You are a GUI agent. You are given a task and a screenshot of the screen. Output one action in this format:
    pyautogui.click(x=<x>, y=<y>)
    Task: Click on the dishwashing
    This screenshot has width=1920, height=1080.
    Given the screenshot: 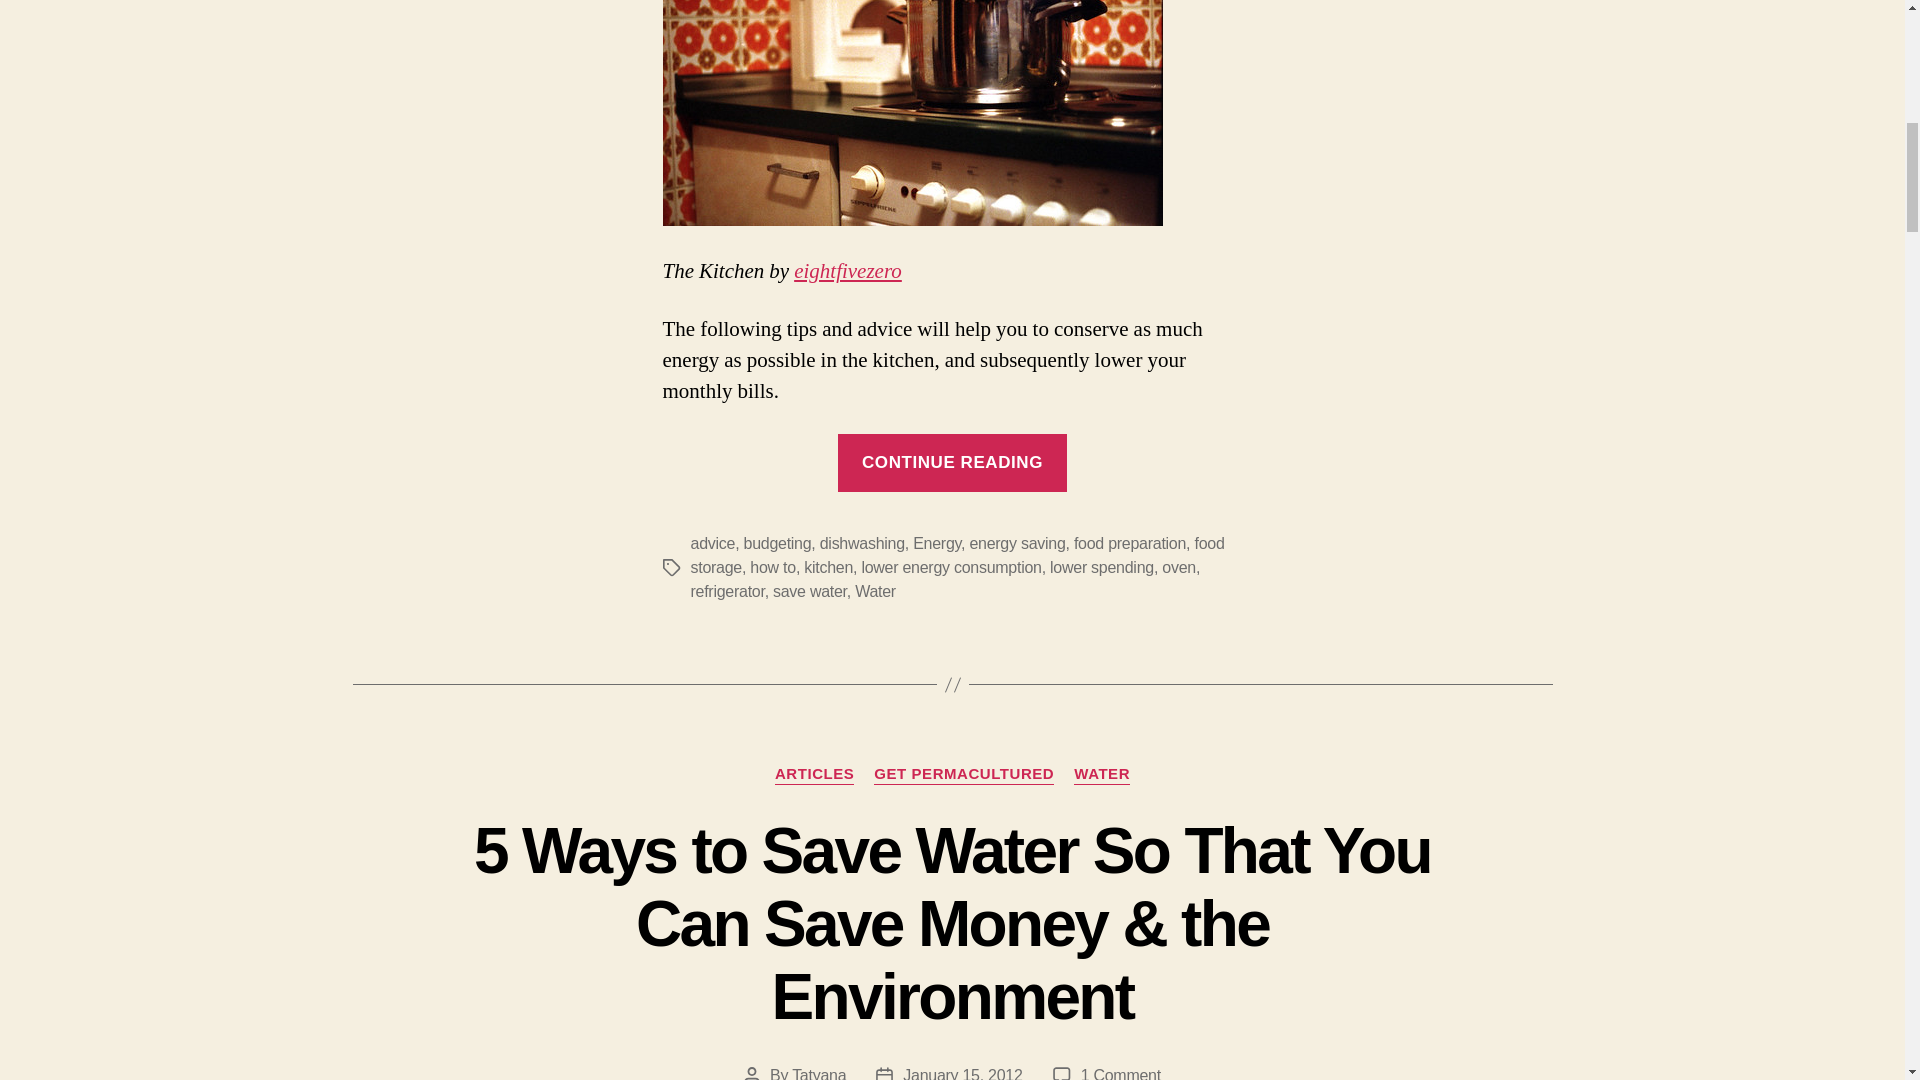 What is the action you would take?
    pyautogui.click(x=862, y=542)
    